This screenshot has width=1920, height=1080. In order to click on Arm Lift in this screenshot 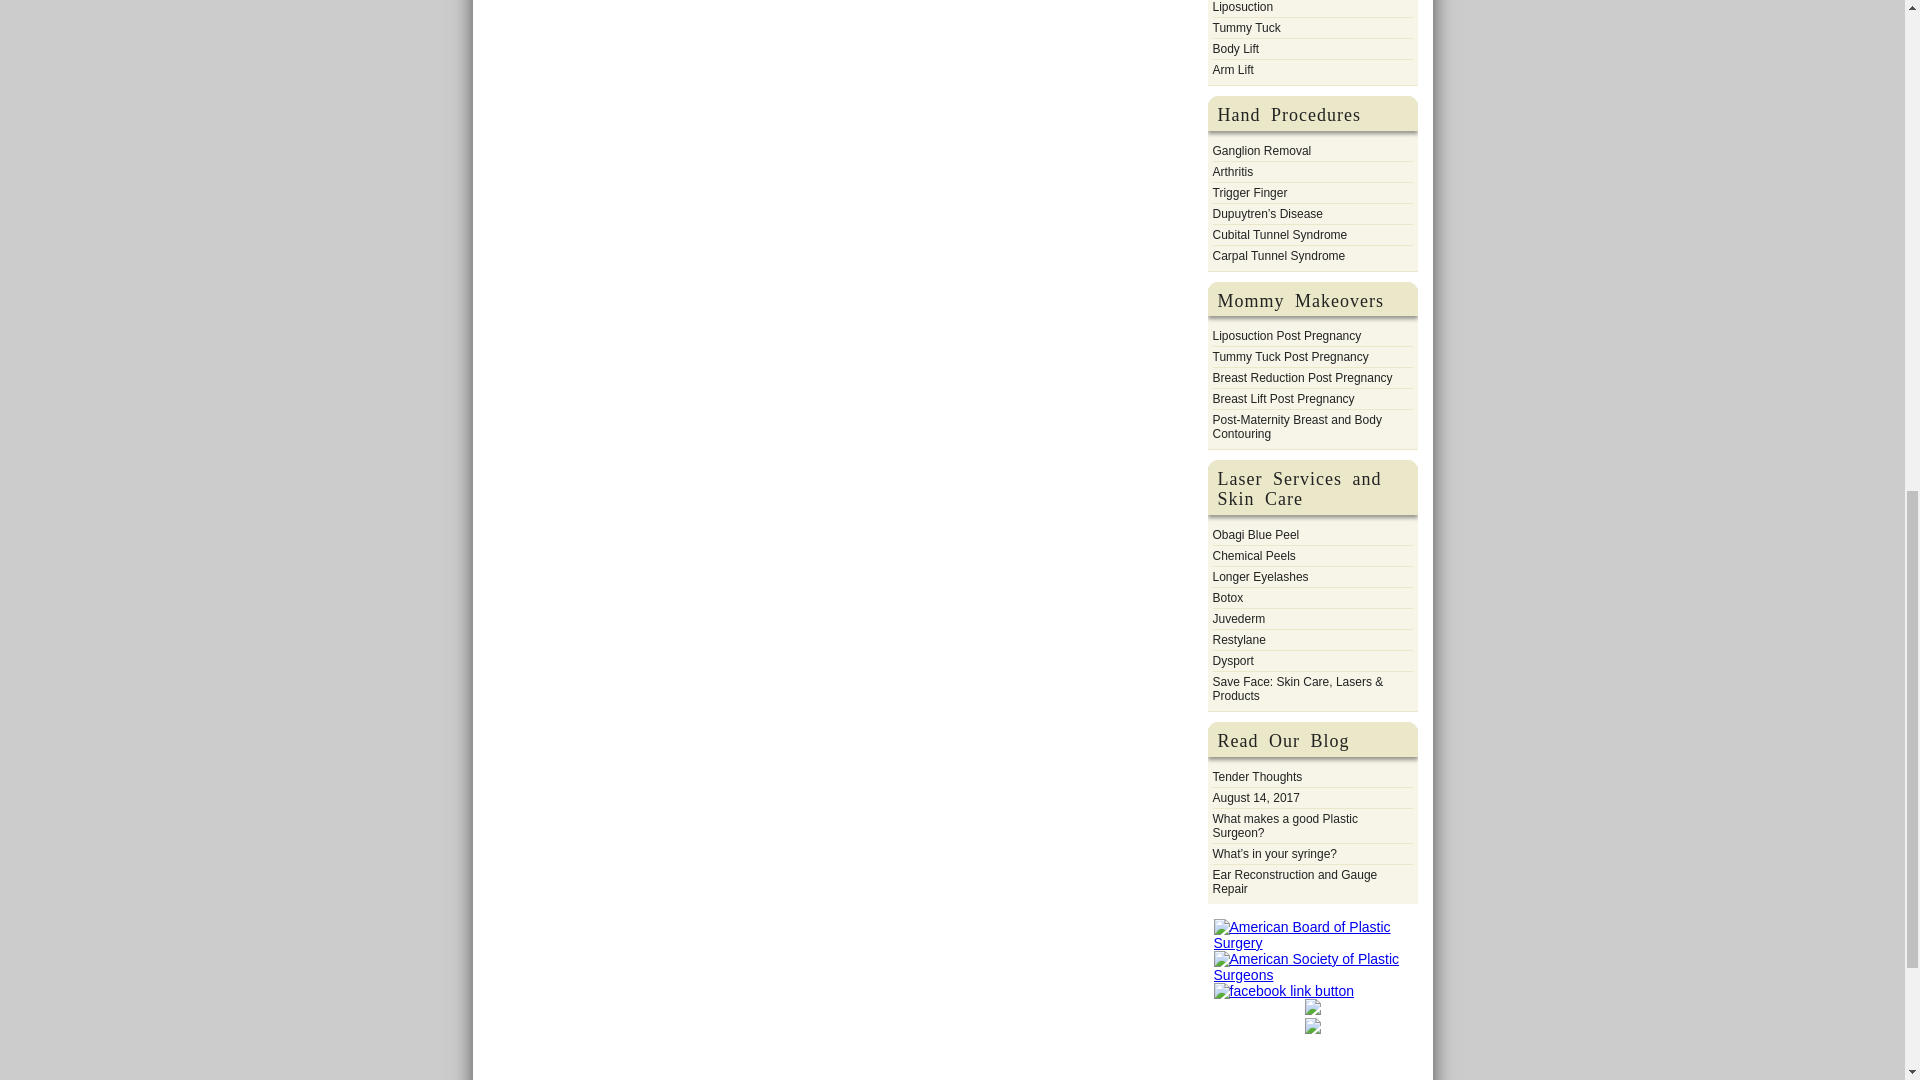, I will do `click(1232, 70)`.